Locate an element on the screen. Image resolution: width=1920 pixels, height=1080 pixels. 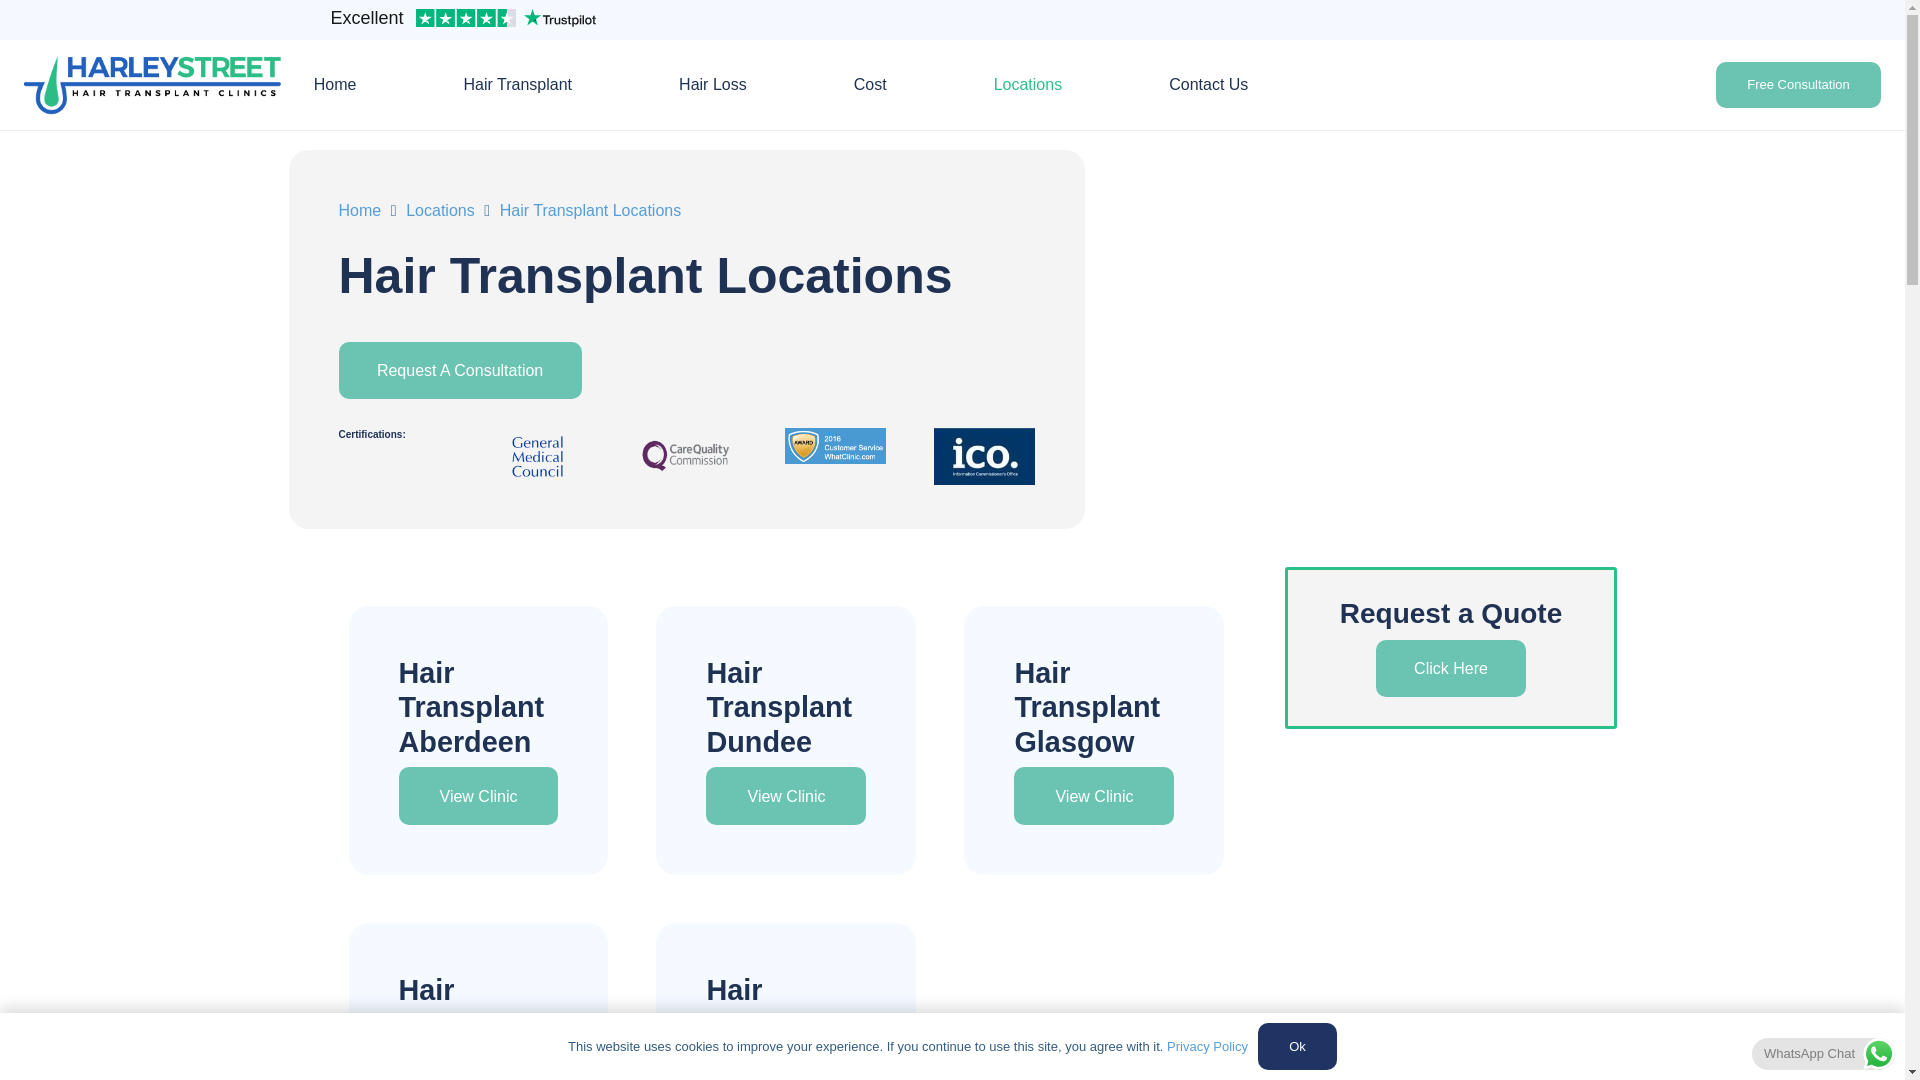
Request A Consultation is located at coordinates (459, 370).